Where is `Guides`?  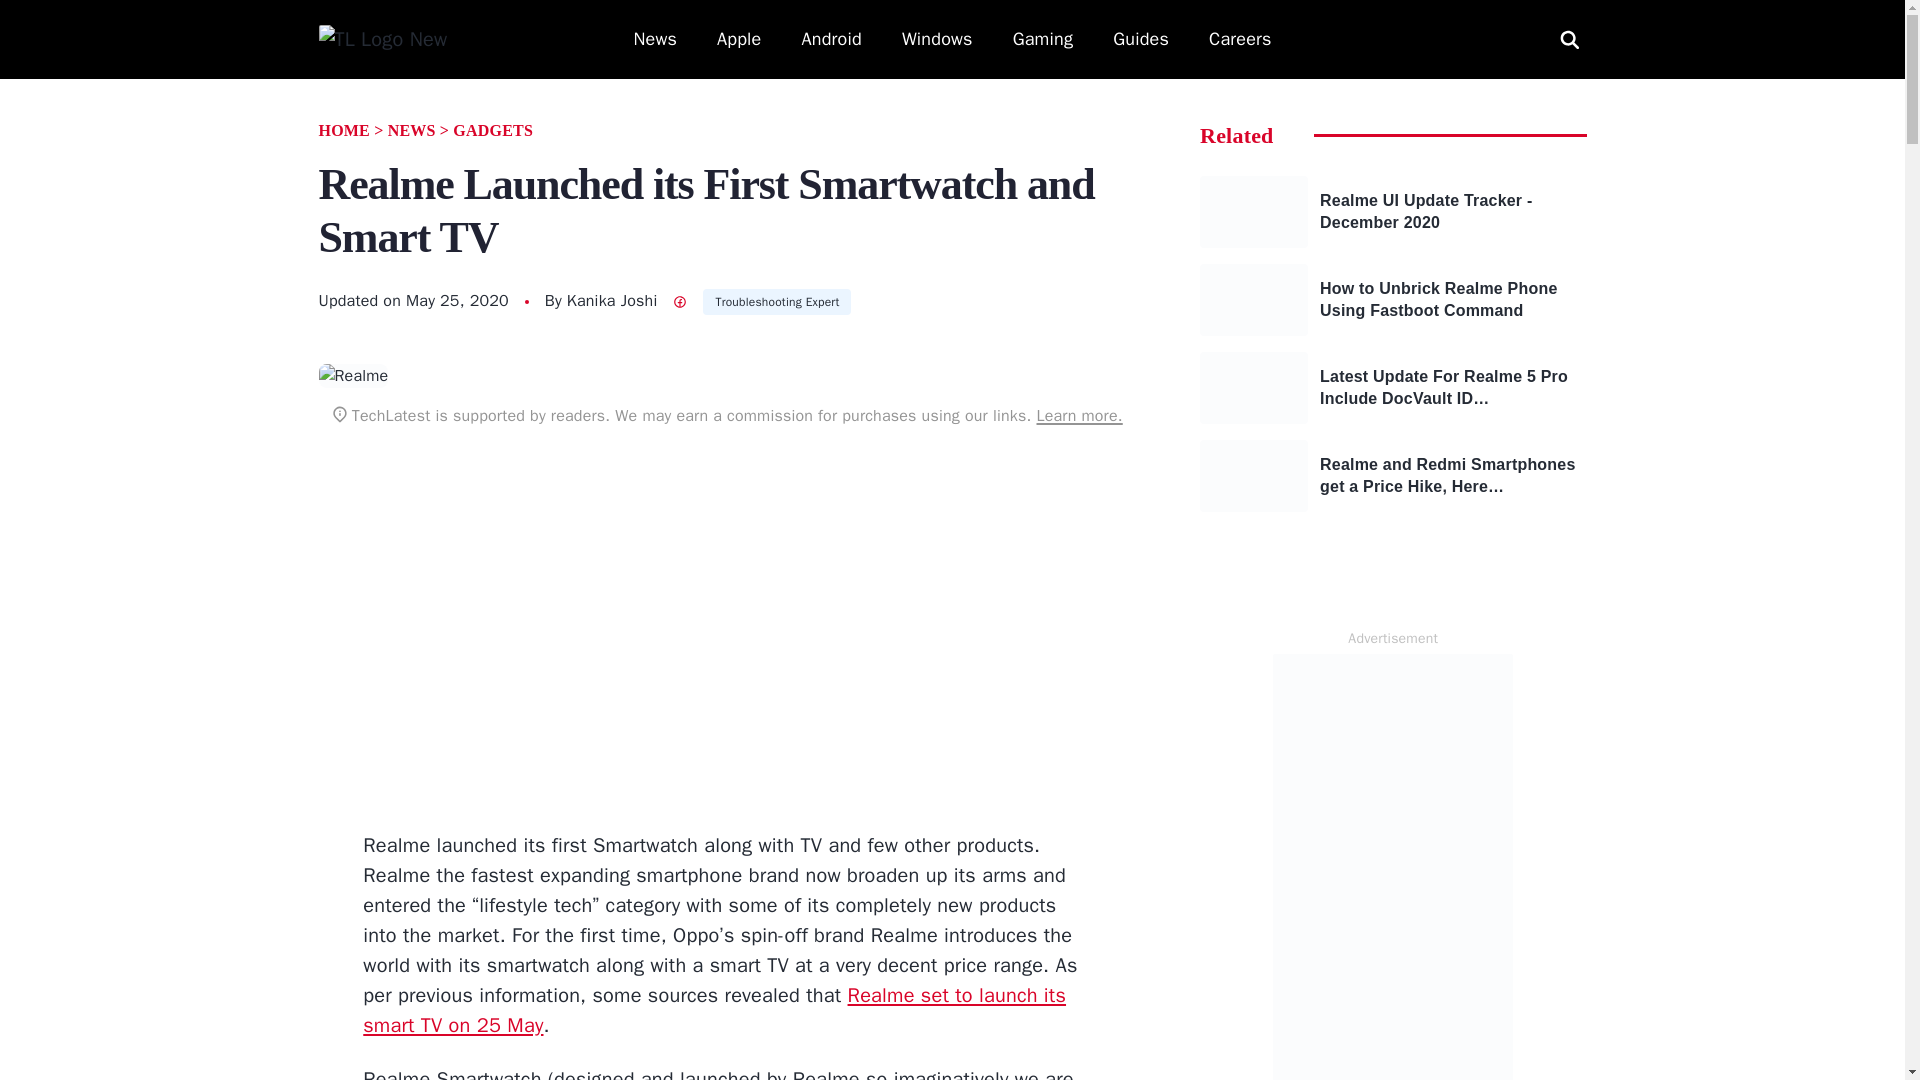 Guides is located at coordinates (1141, 40).